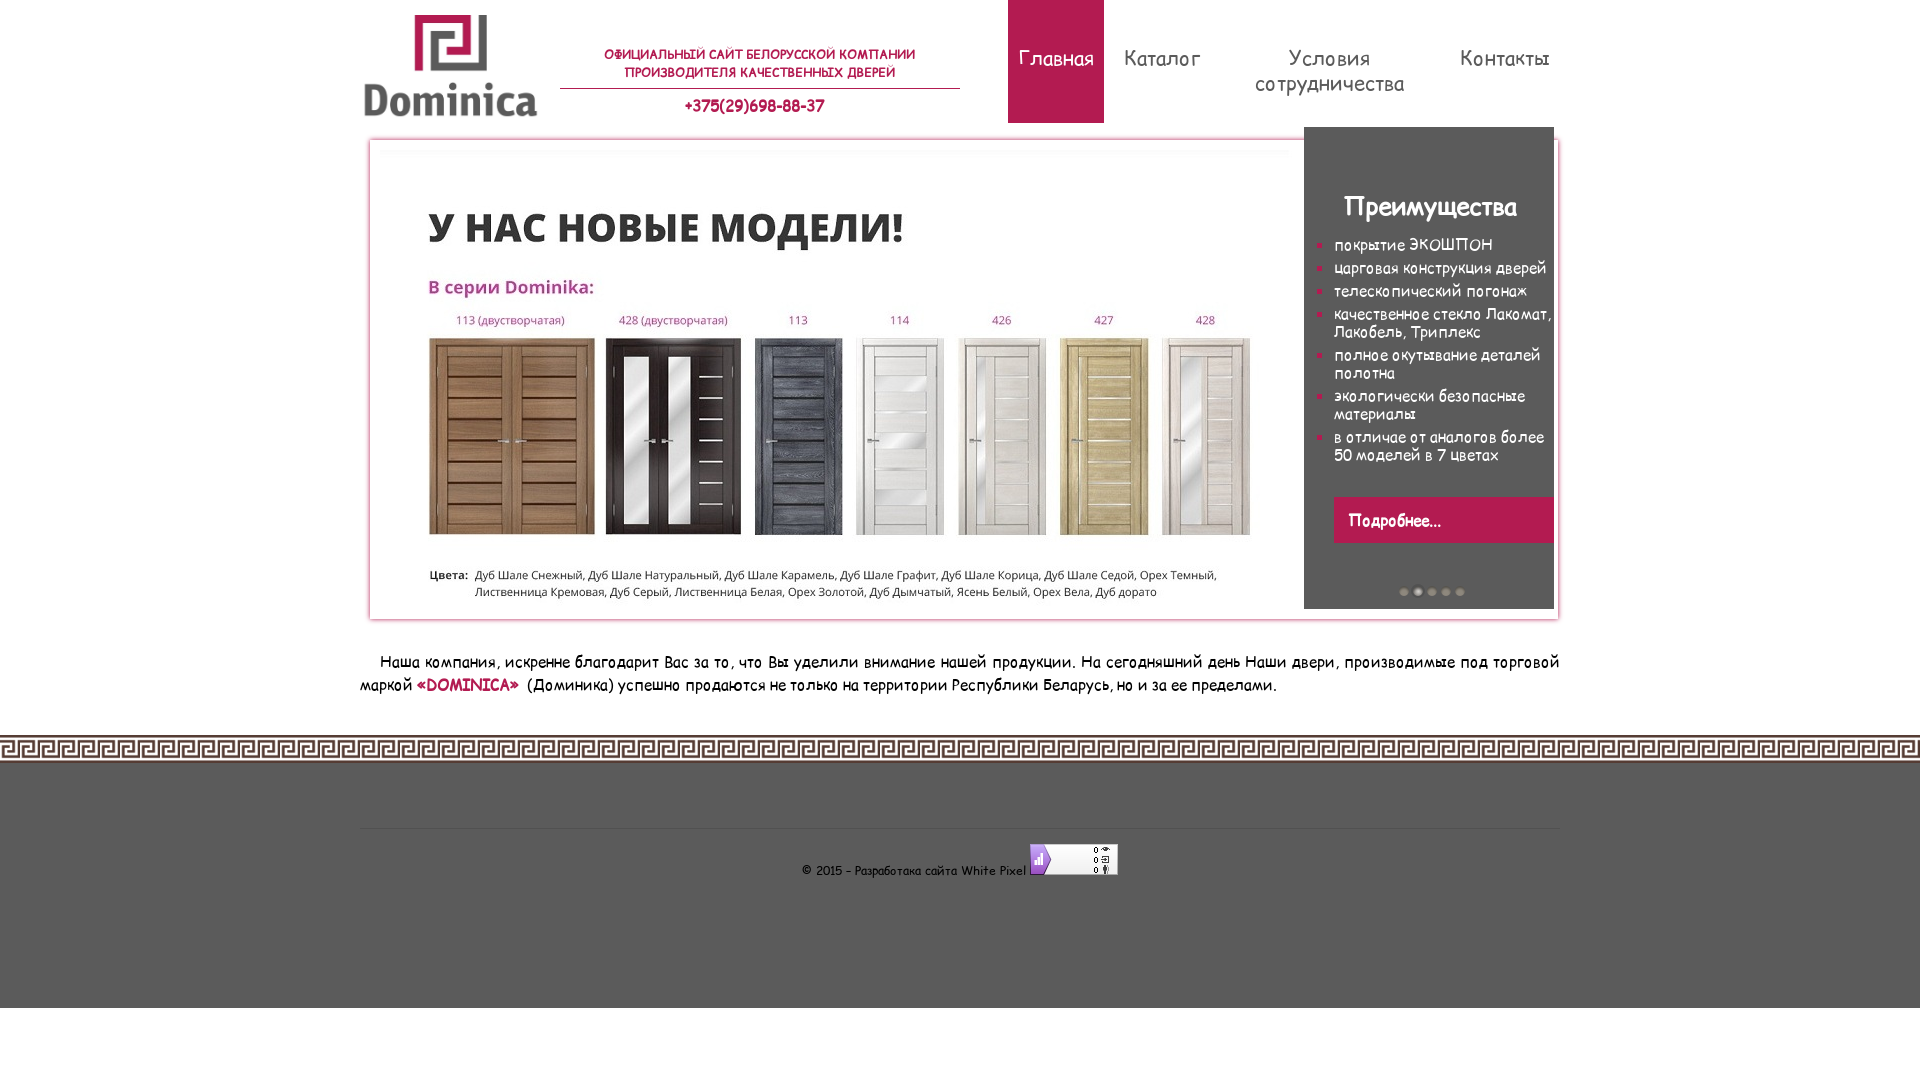  I want to click on 1, so click(1404, 591).